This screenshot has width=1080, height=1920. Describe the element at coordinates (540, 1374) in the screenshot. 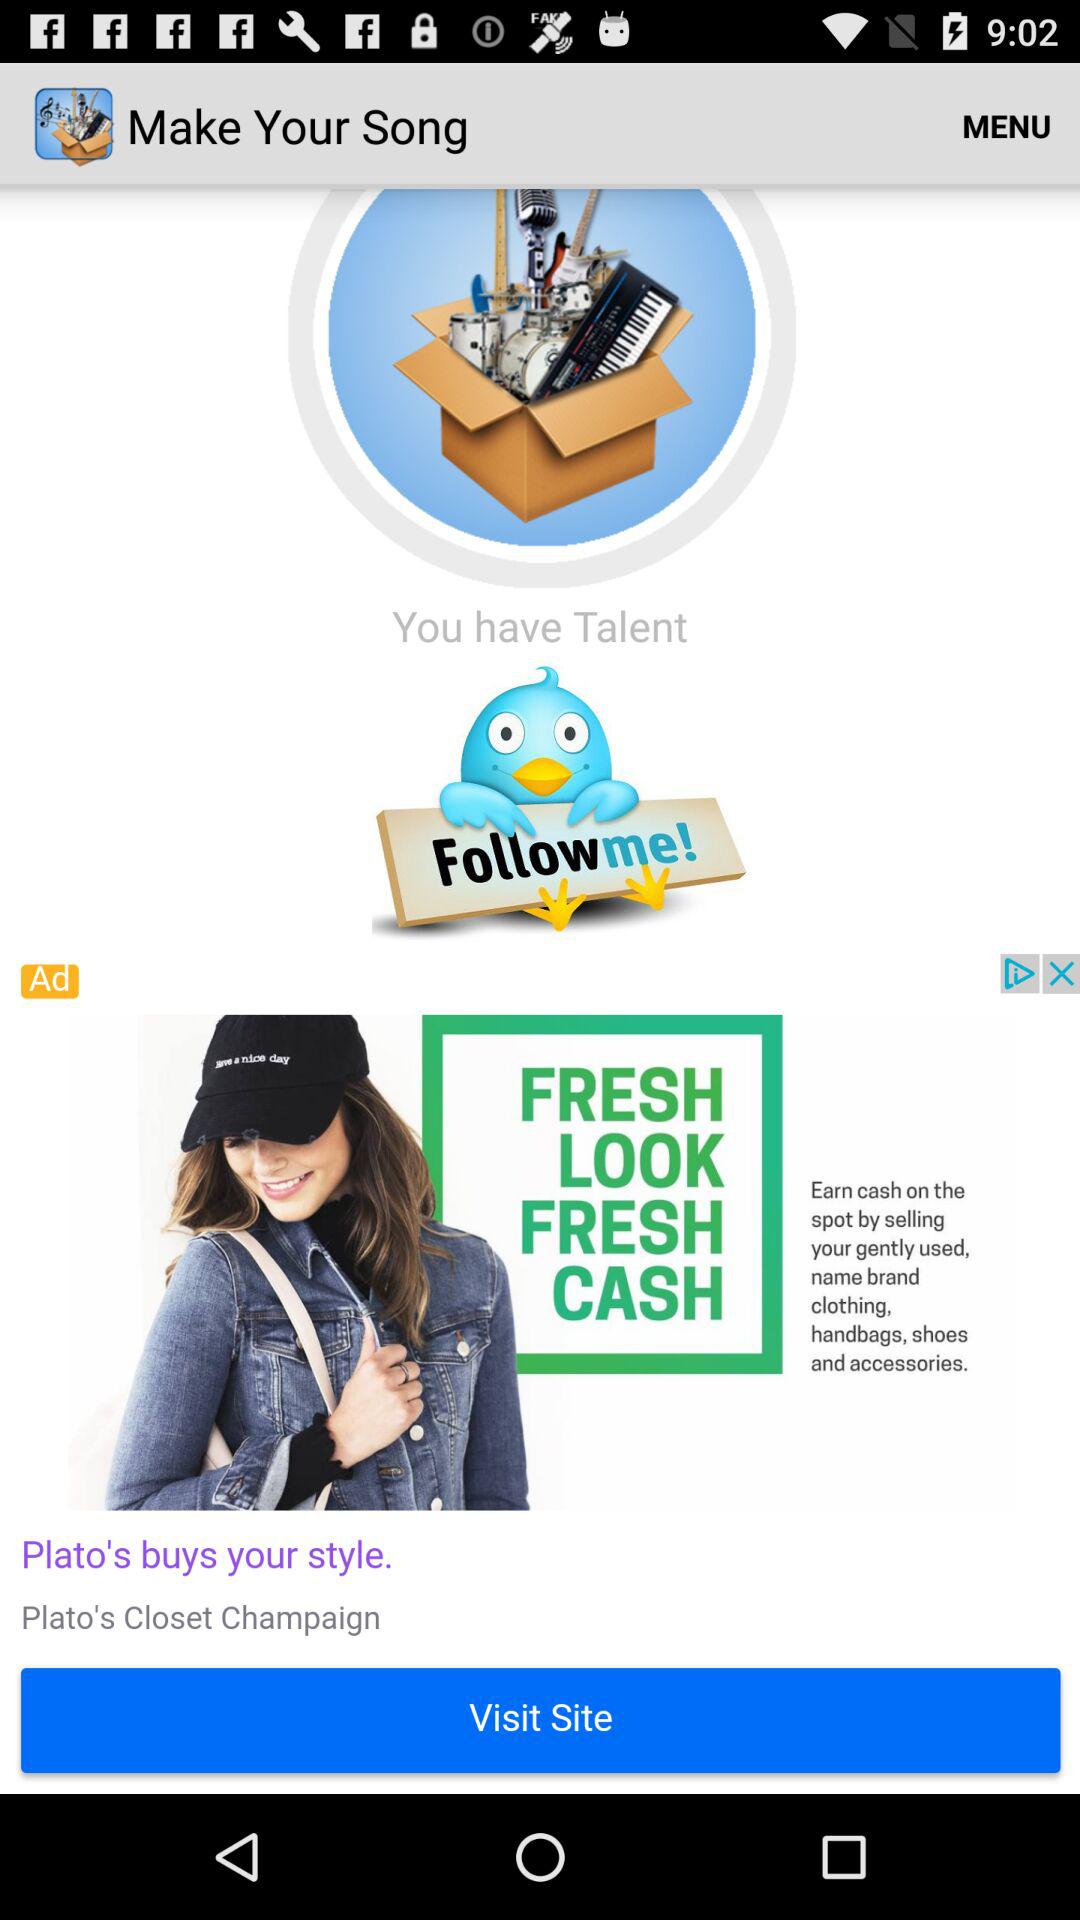

I see `visit another site` at that location.